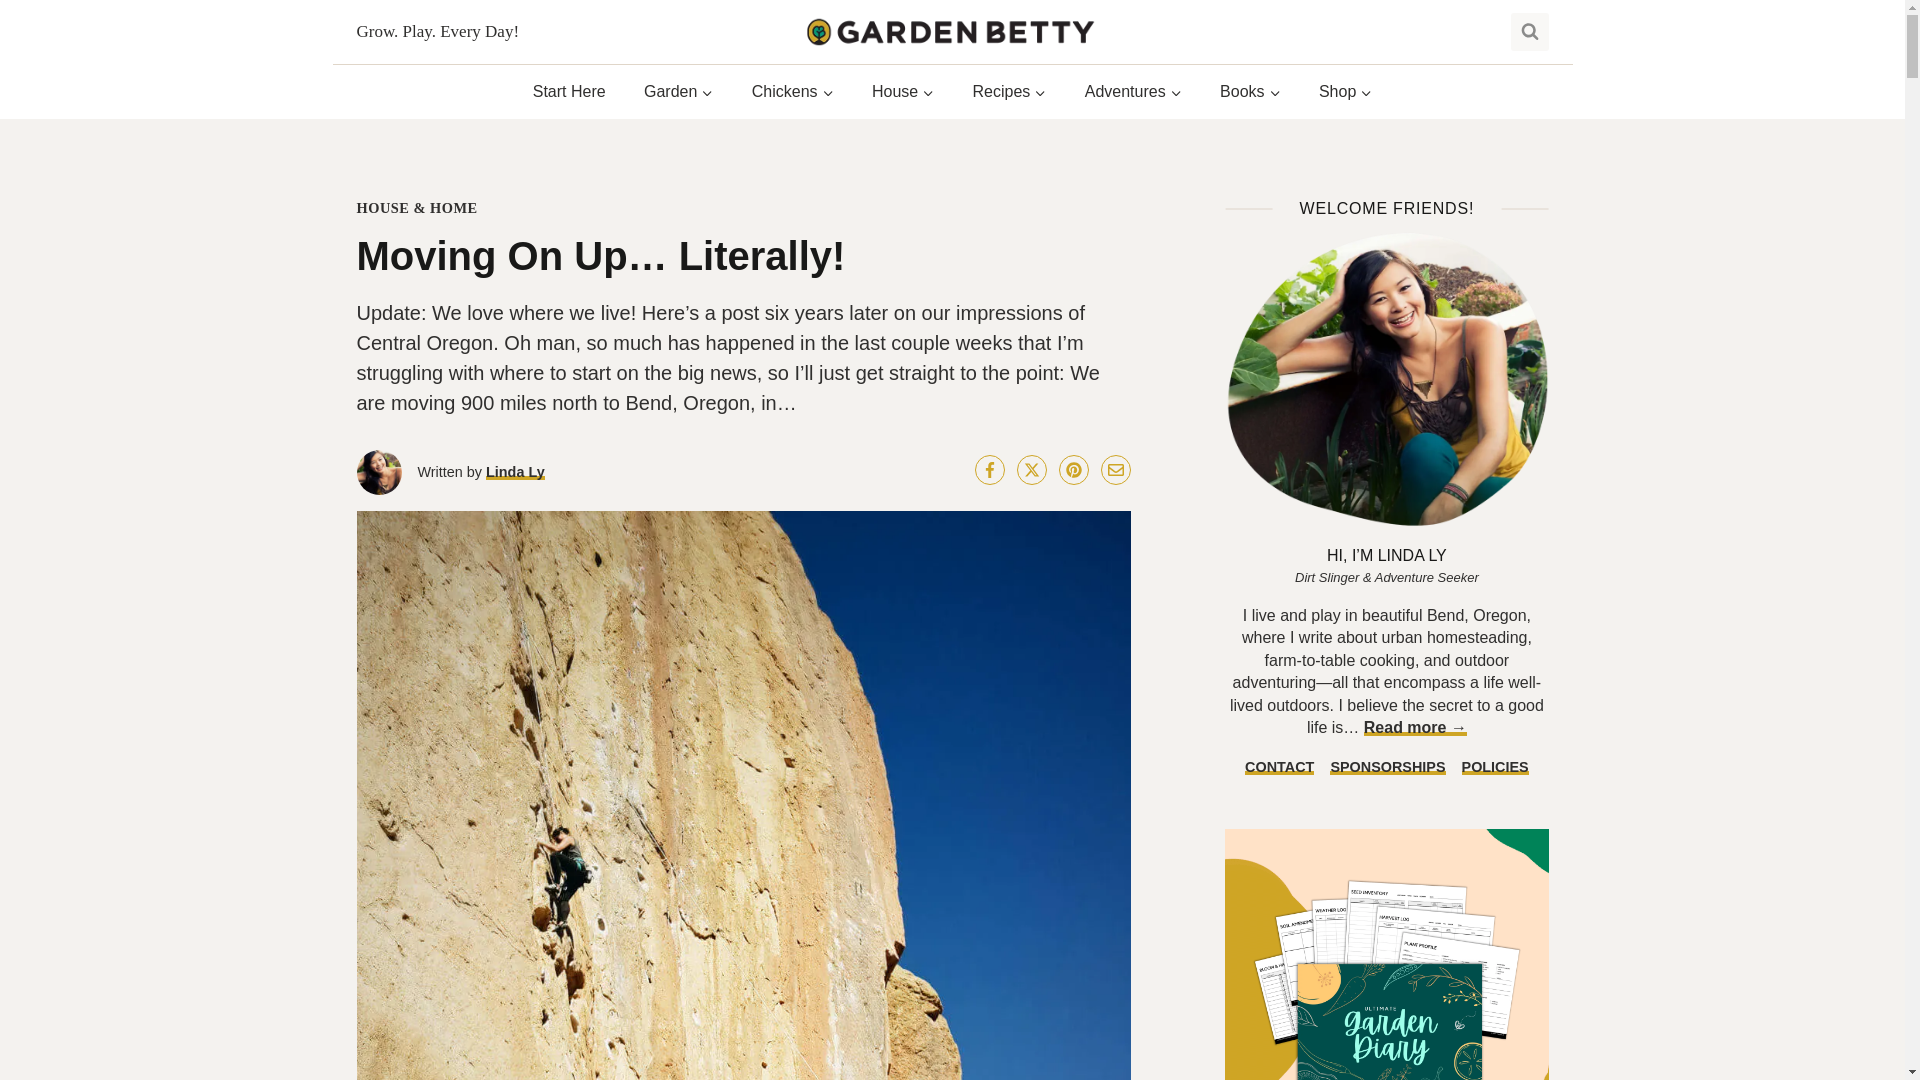 The image size is (1920, 1080). Describe the element at coordinates (1008, 92) in the screenshot. I see `Recipes` at that location.